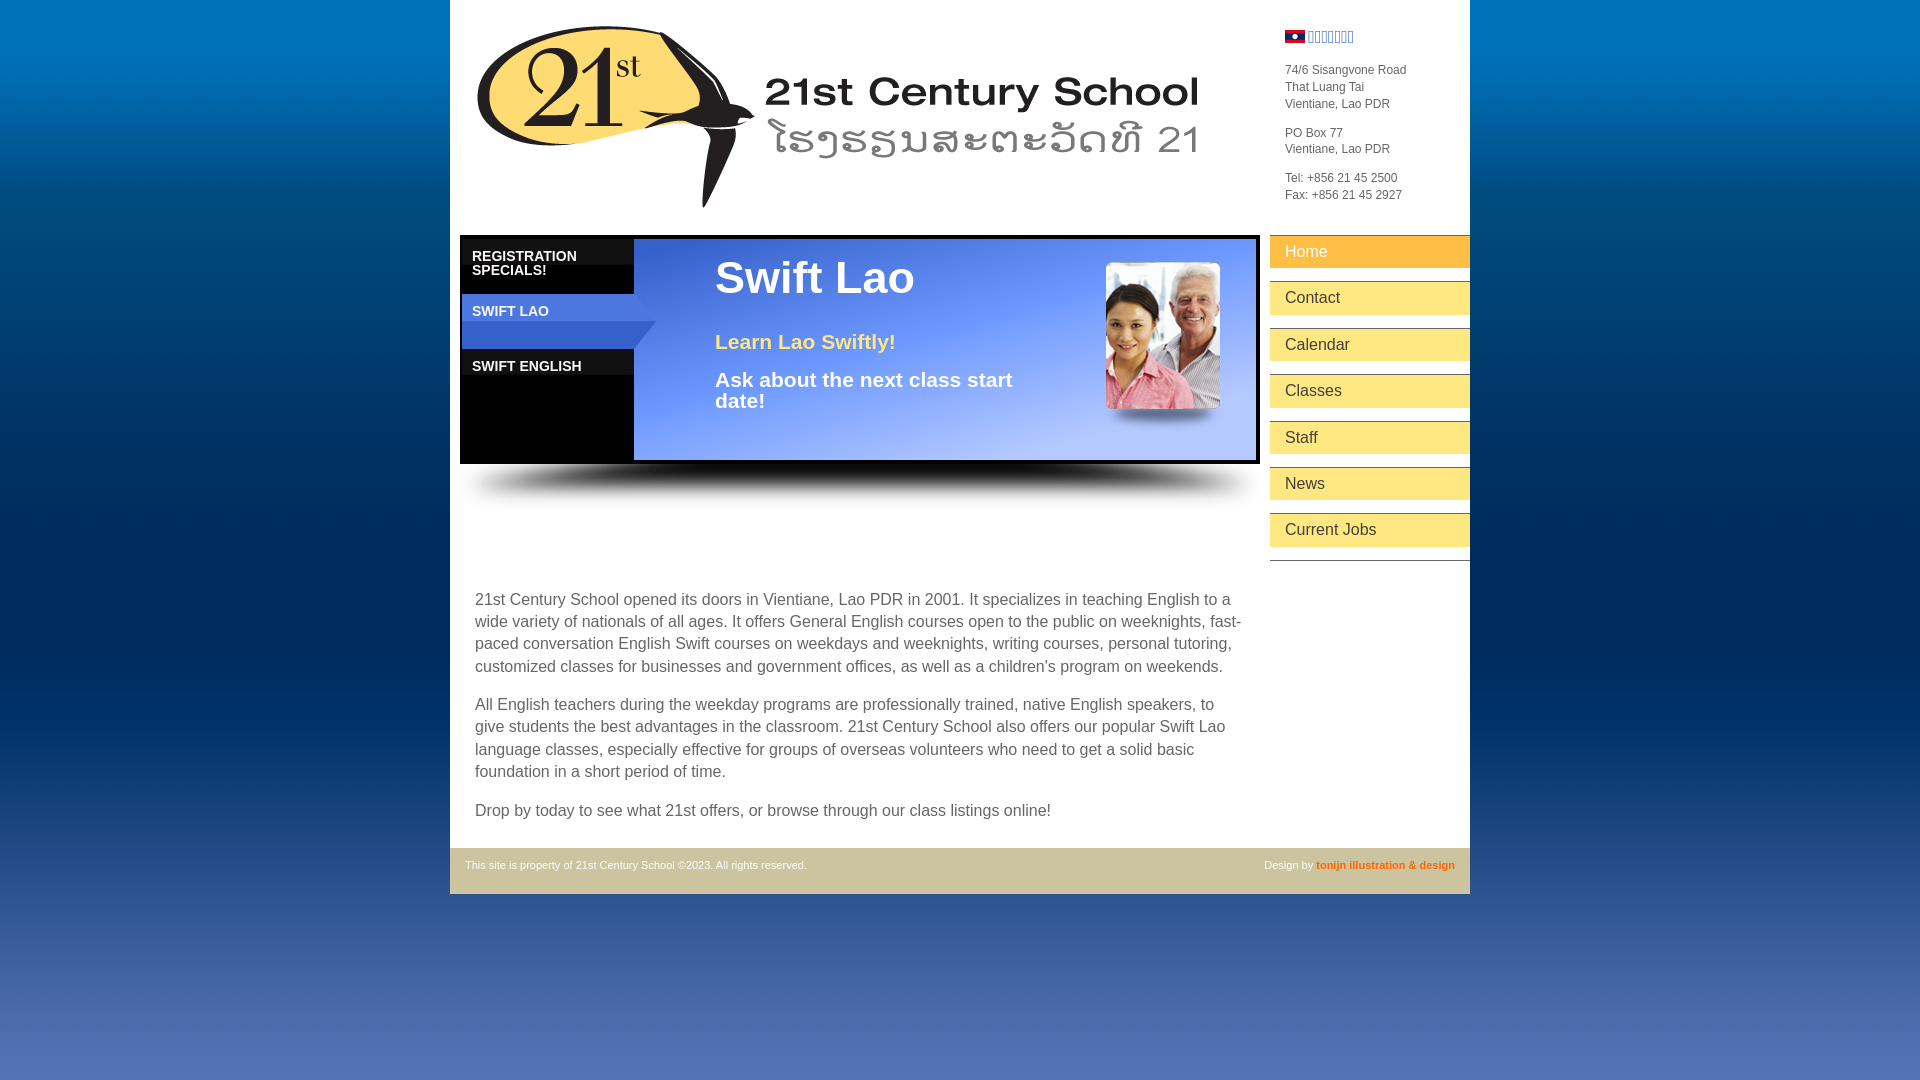  What do you see at coordinates (1370, 530) in the screenshot?
I see `Current Jobs` at bounding box center [1370, 530].